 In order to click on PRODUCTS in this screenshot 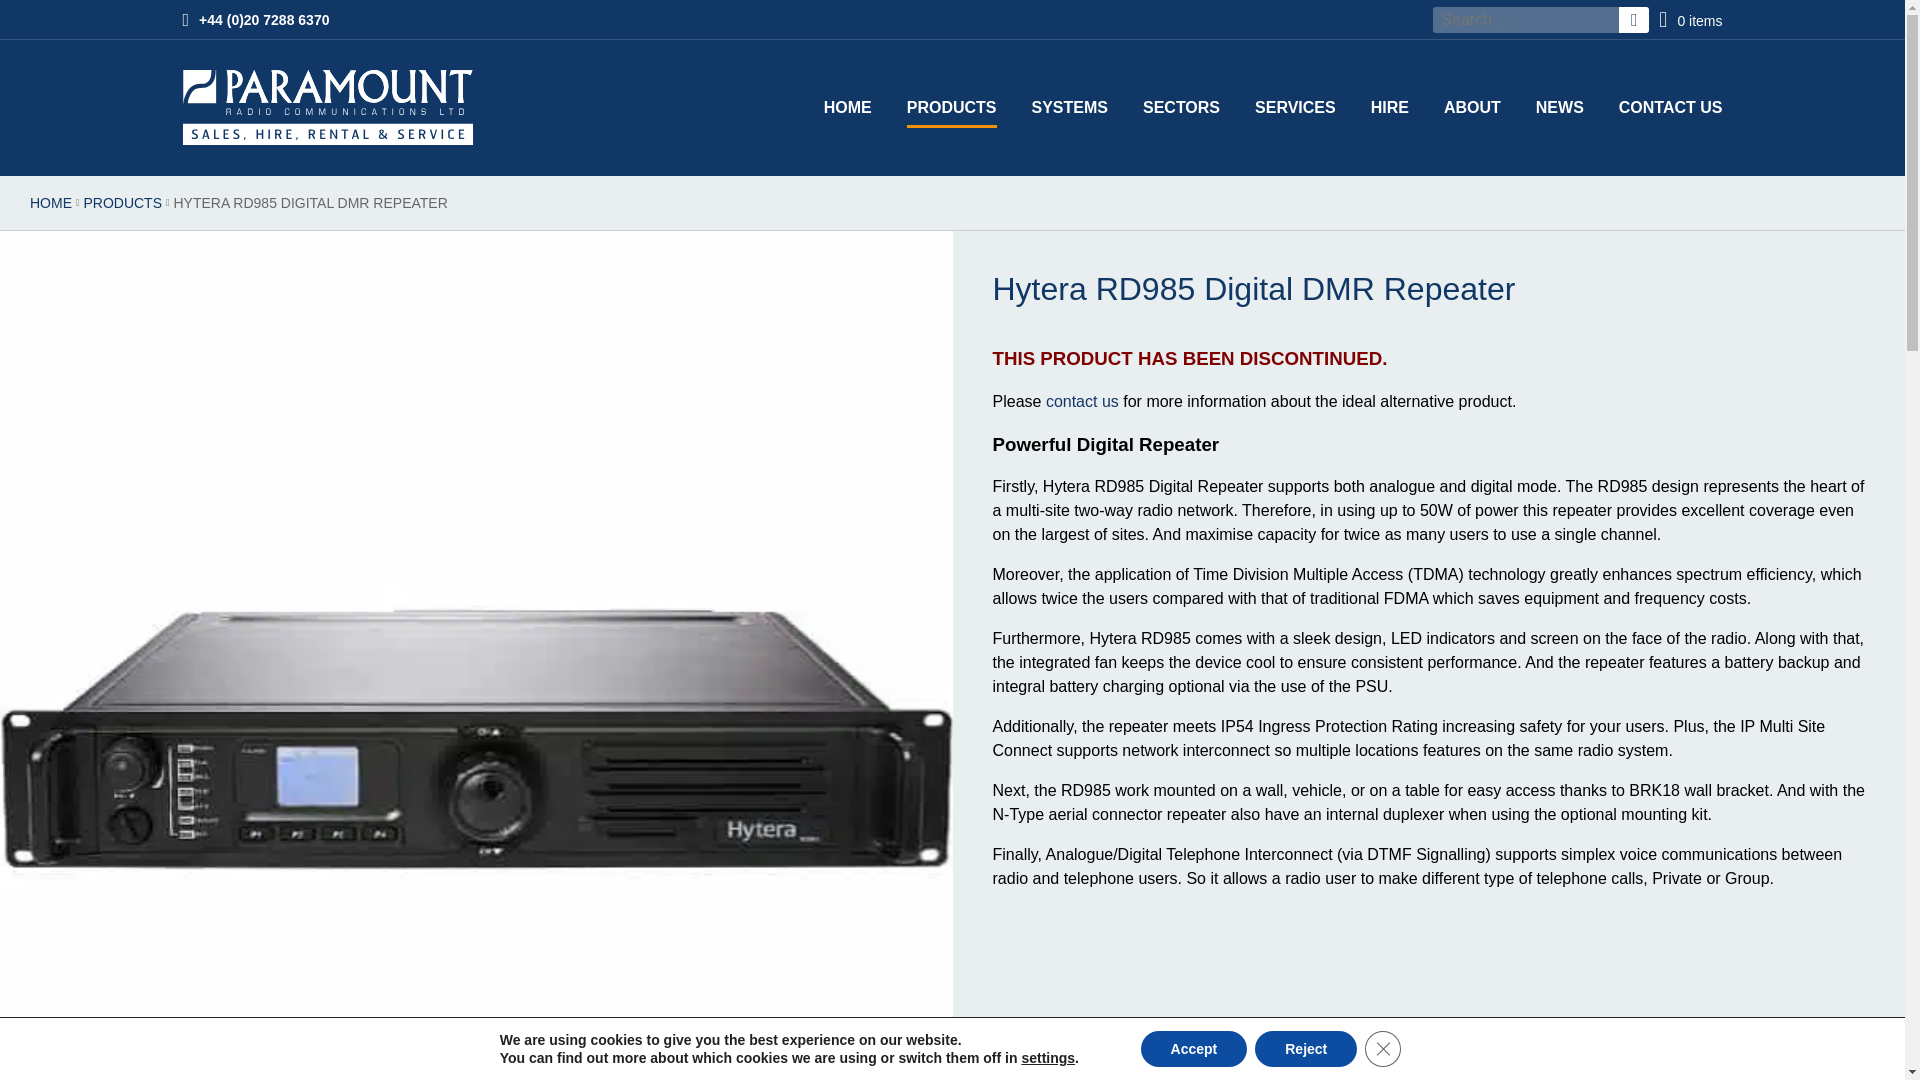, I will do `click(951, 108)`.